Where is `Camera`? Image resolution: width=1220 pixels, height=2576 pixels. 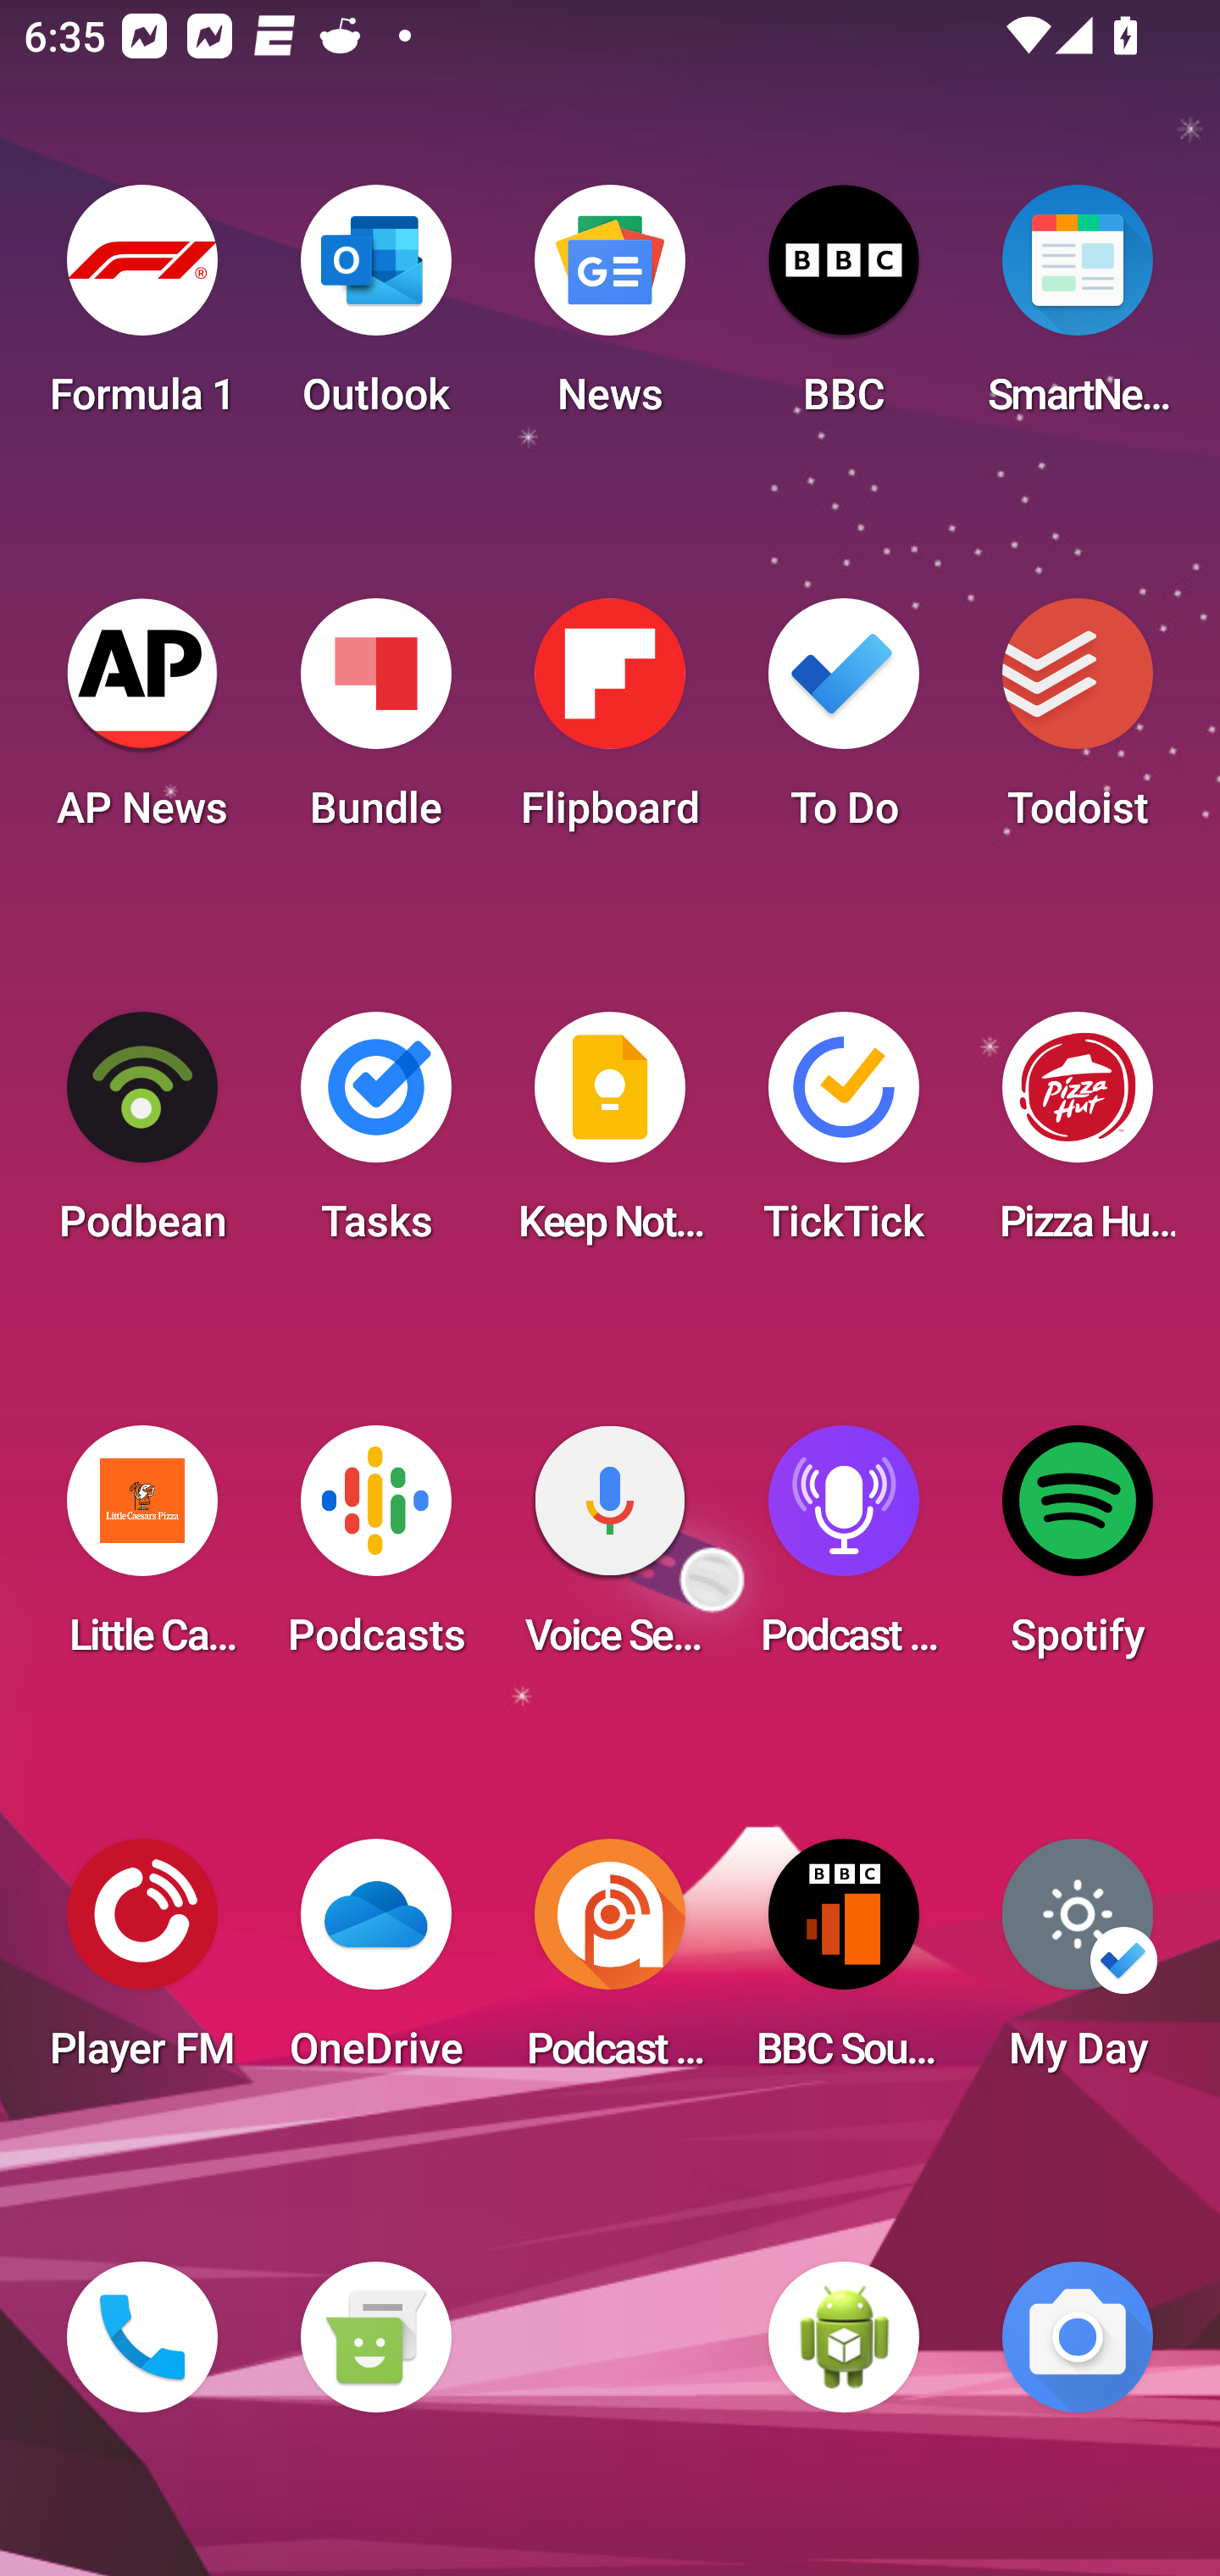 Camera is located at coordinates (1078, 2337).